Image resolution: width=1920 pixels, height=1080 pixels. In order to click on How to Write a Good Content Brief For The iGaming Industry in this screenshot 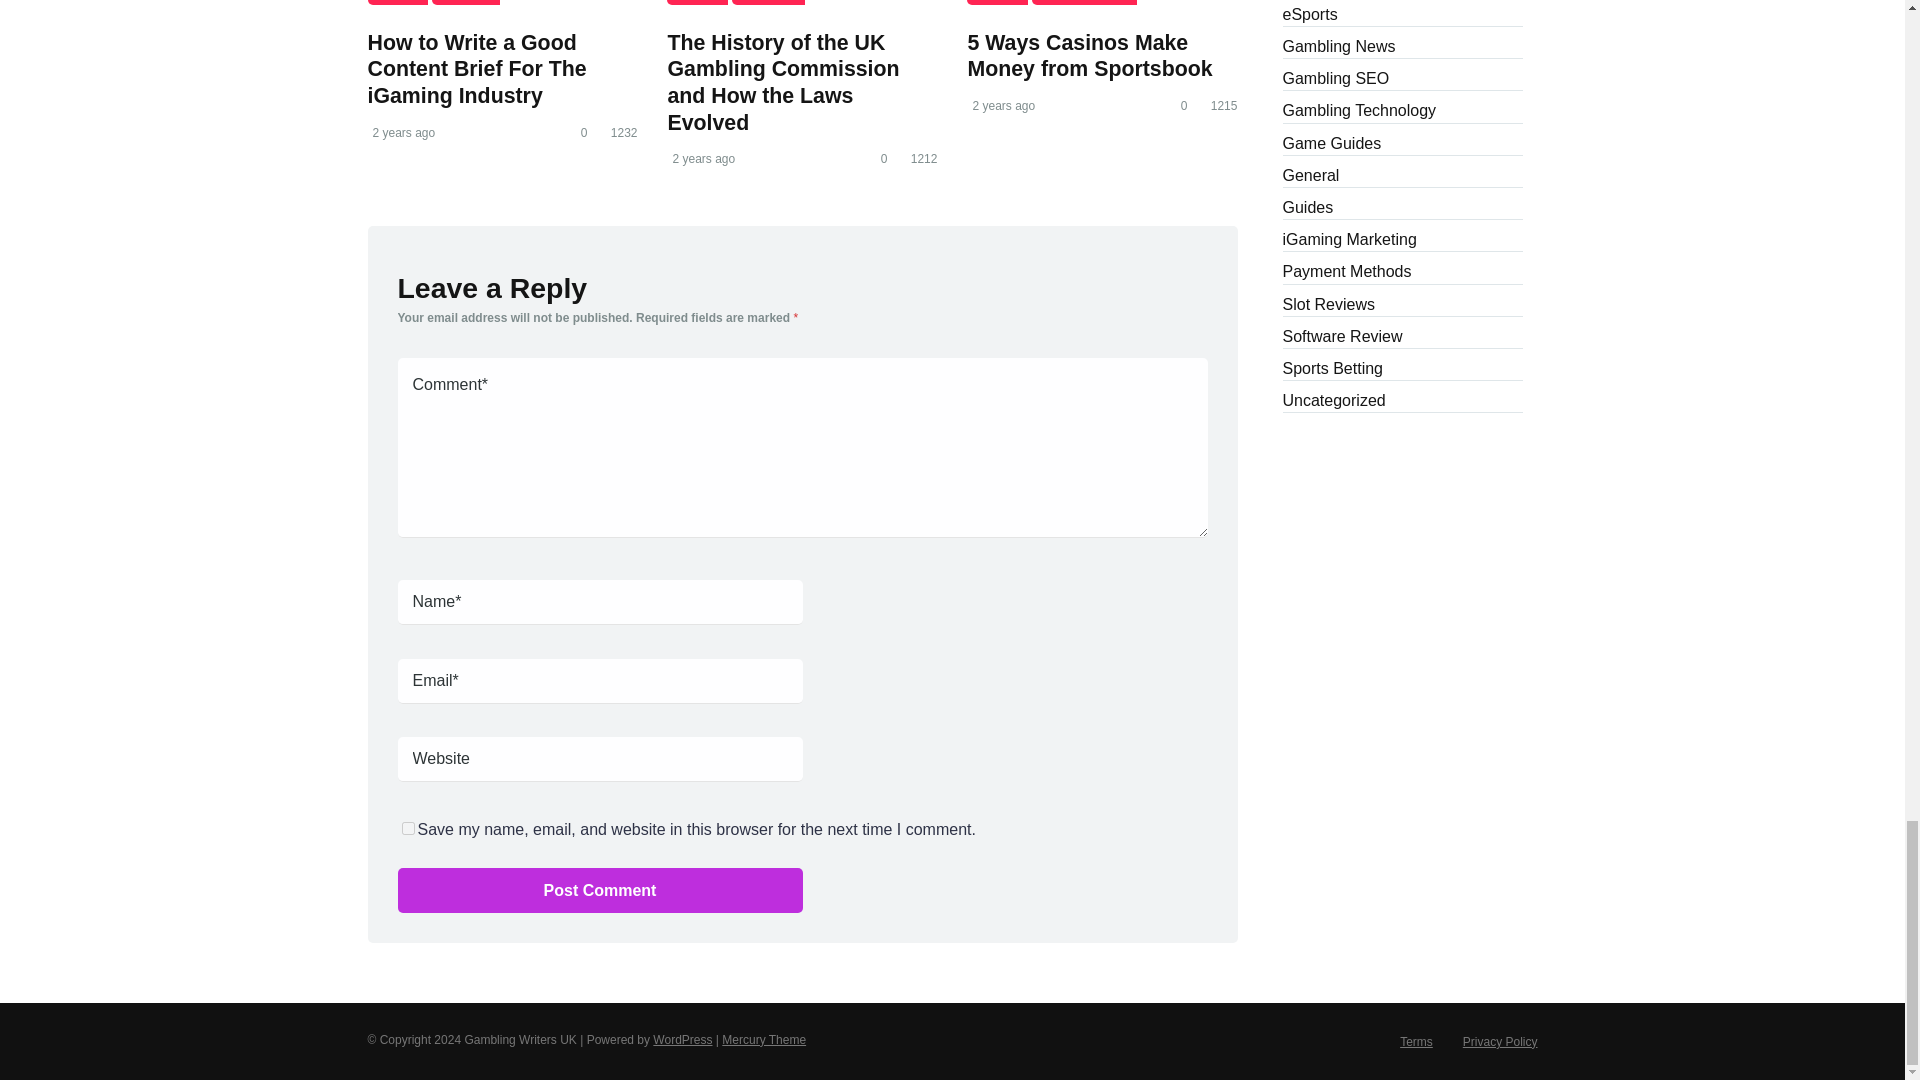, I will do `click(502, 2)`.